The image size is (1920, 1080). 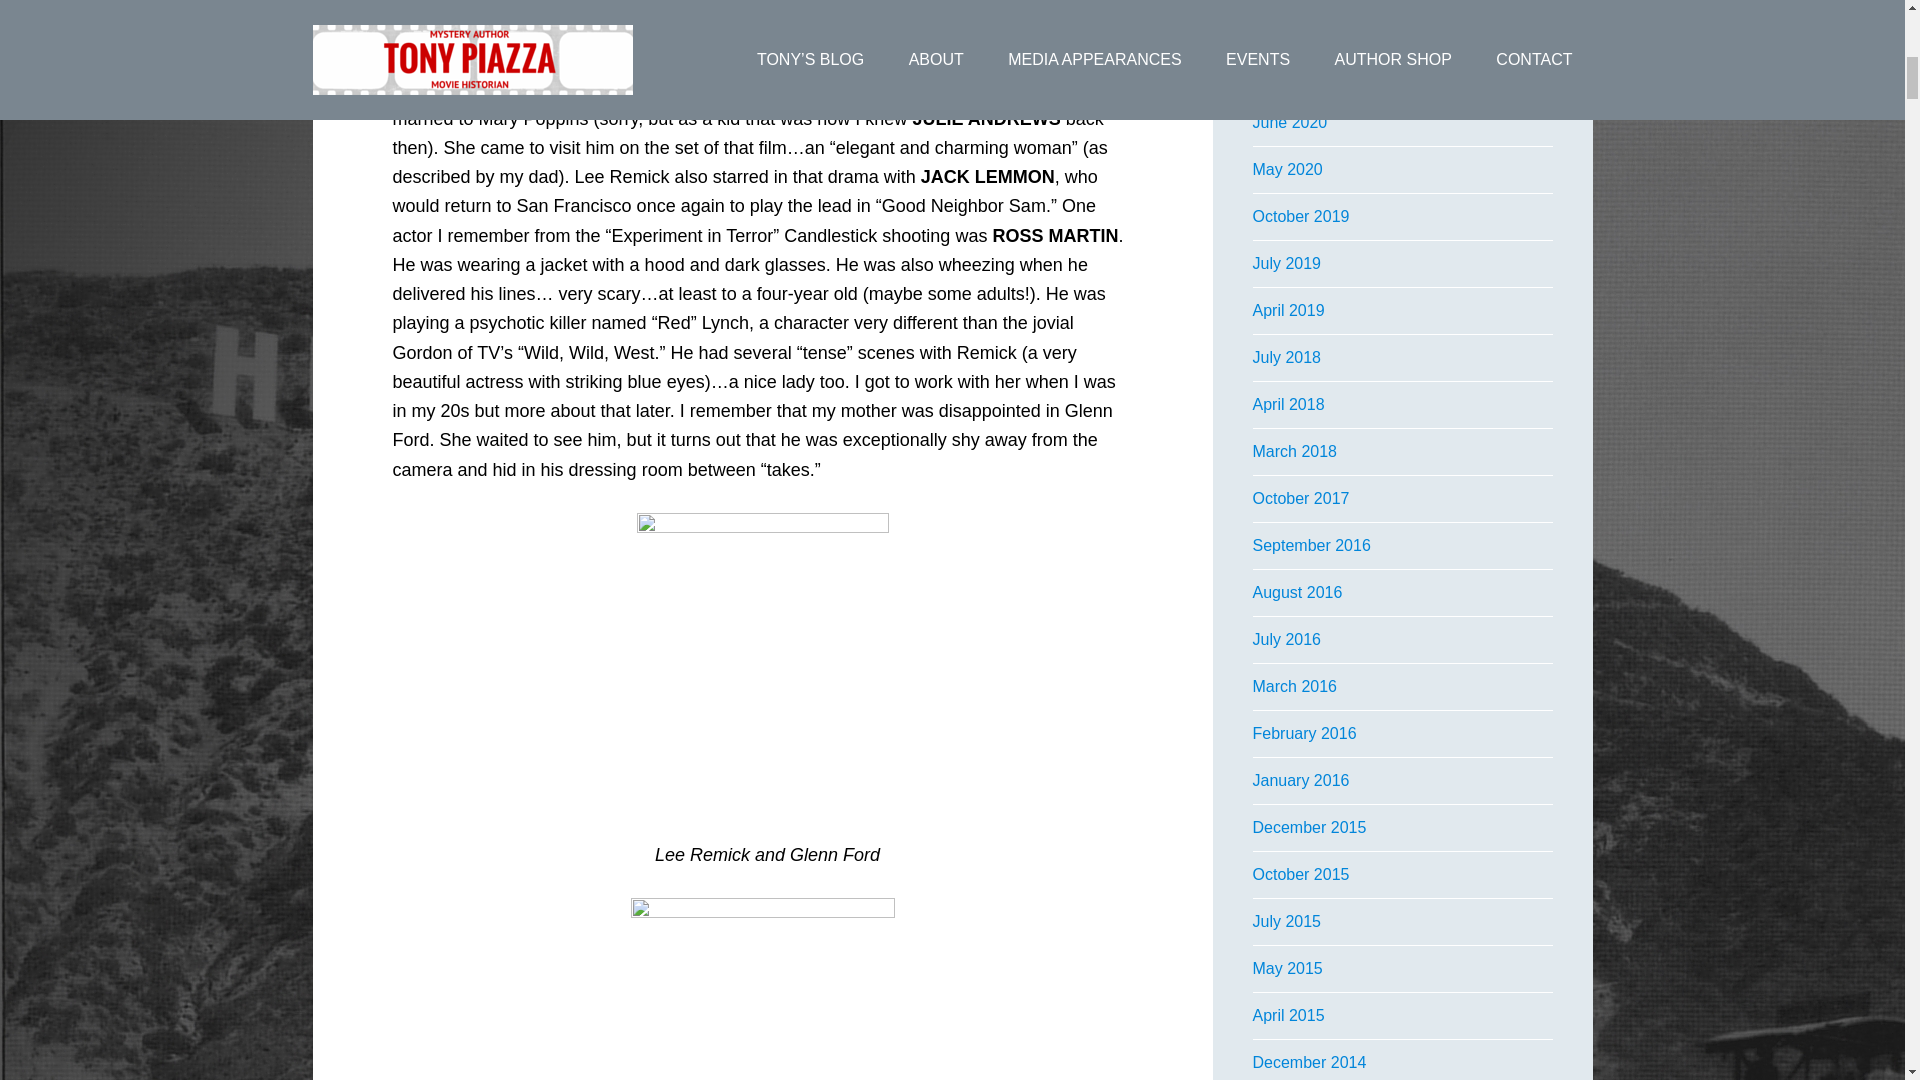 I want to click on edwards, so click(x=762, y=988).